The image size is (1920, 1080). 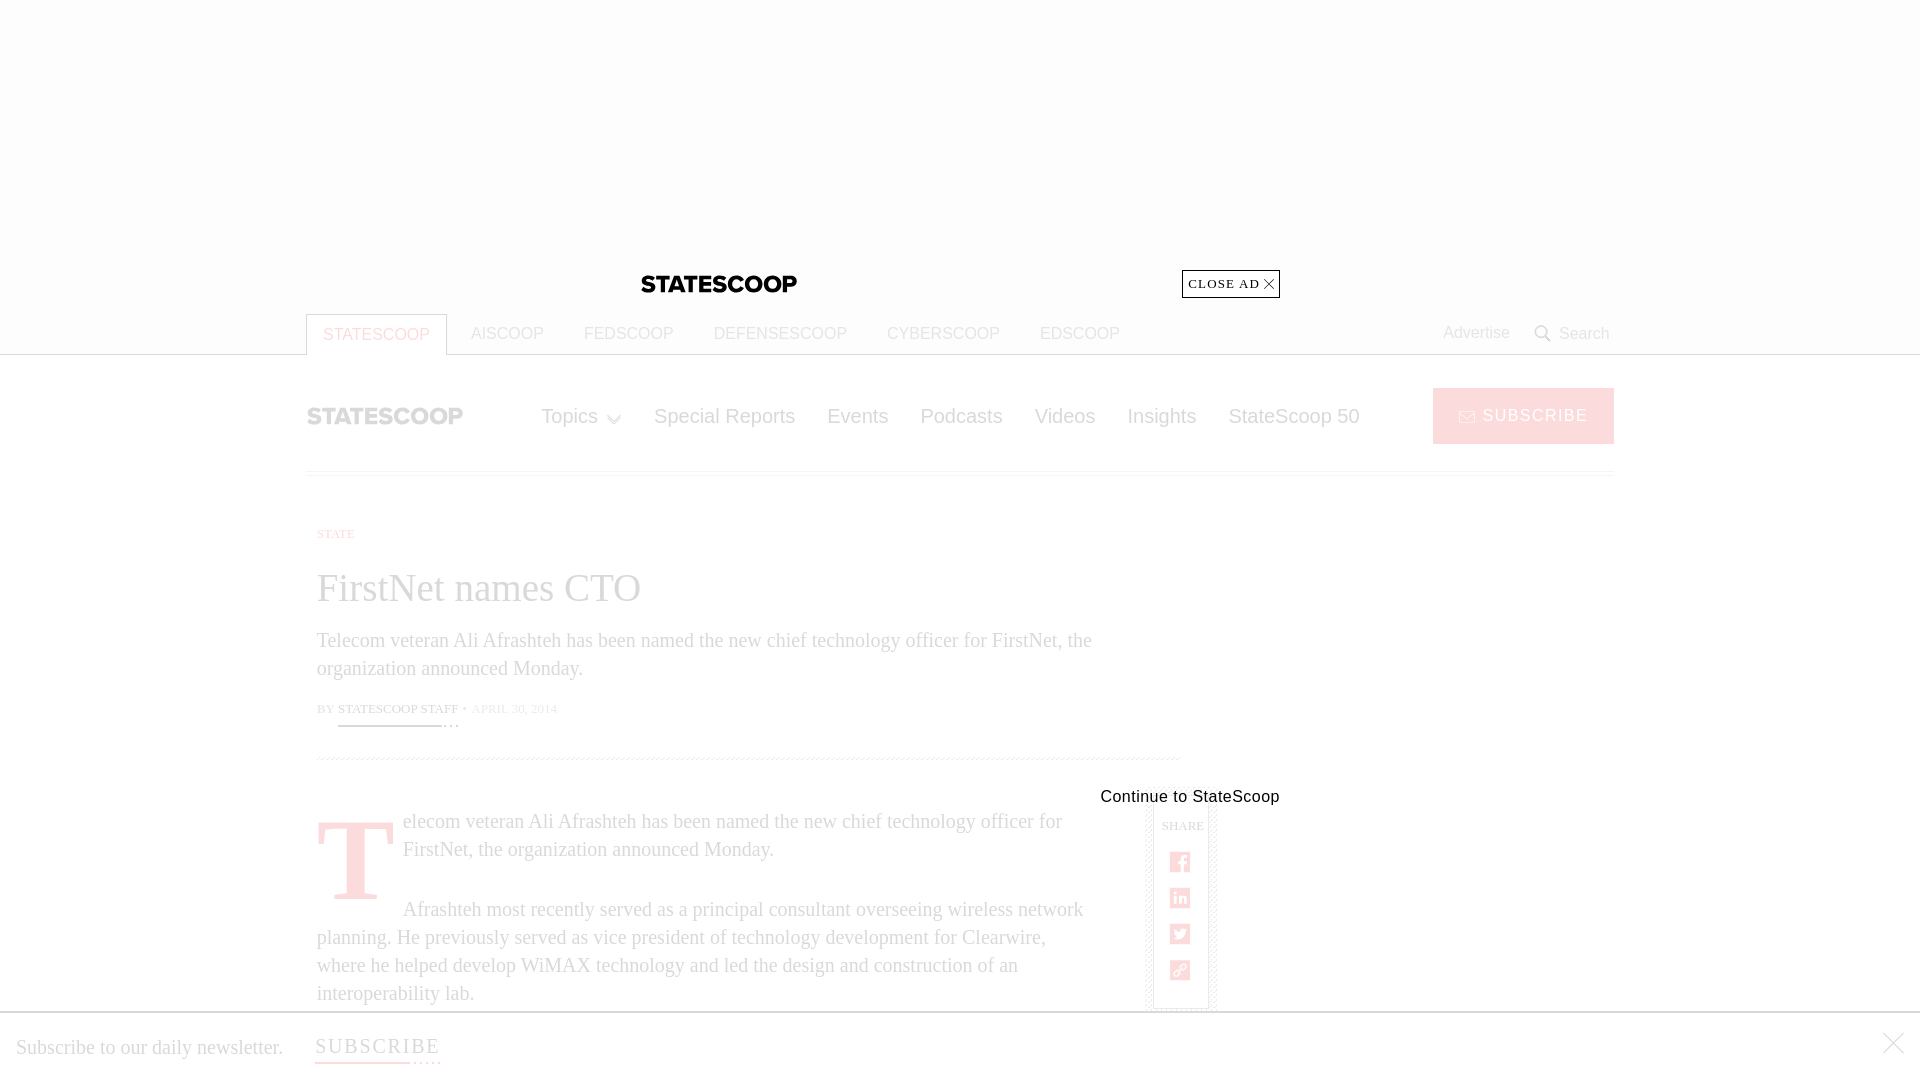 What do you see at coordinates (1453, 648) in the screenshot?
I see `3rd party ad content` at bounding box center [1453, 648].